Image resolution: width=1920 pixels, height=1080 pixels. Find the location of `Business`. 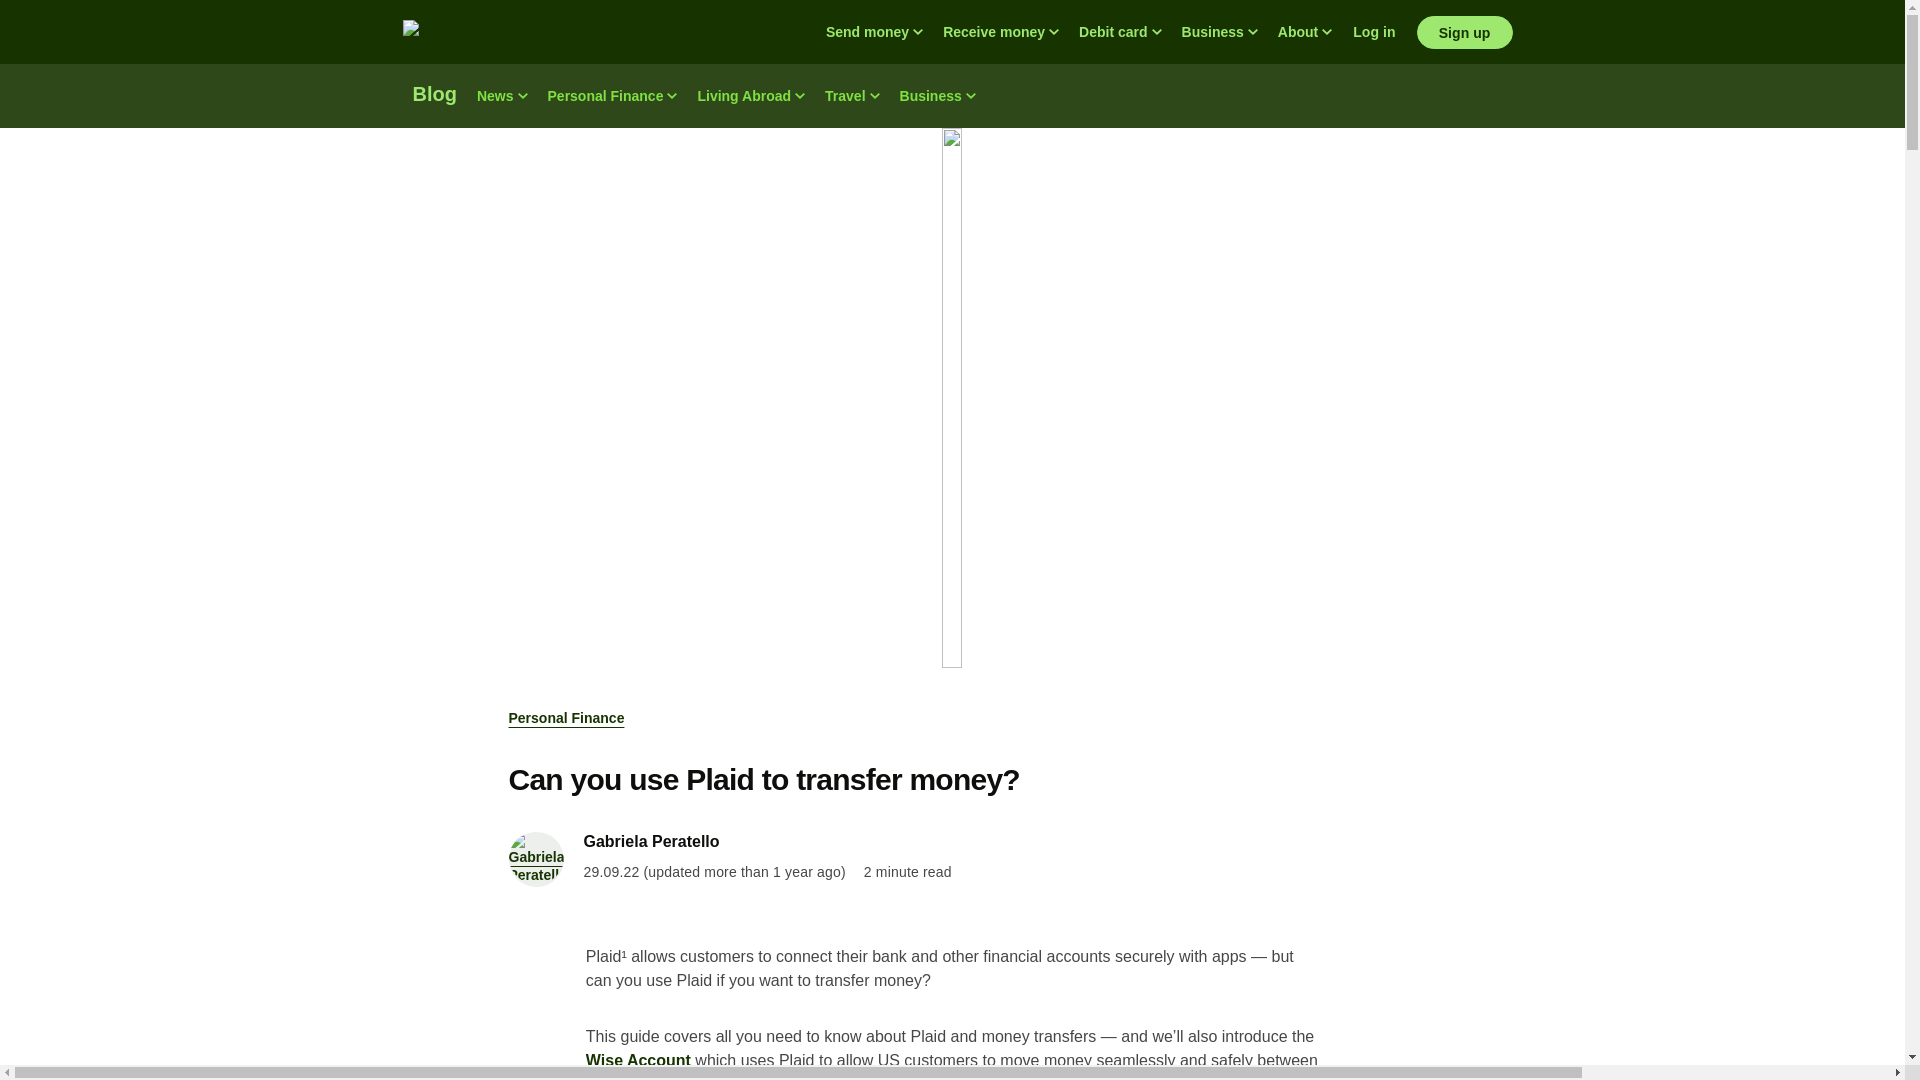

Business is located at coordinates (938, 96).